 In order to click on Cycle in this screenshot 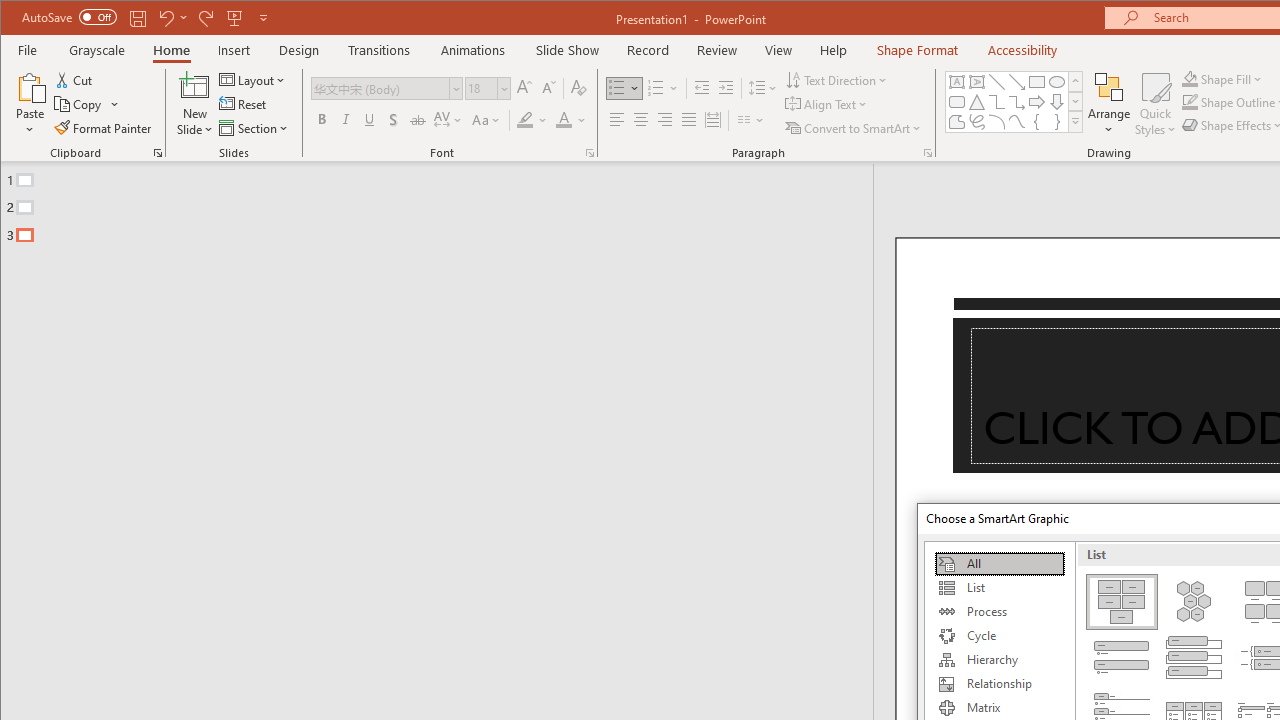, I will do `click(999, 636)`.